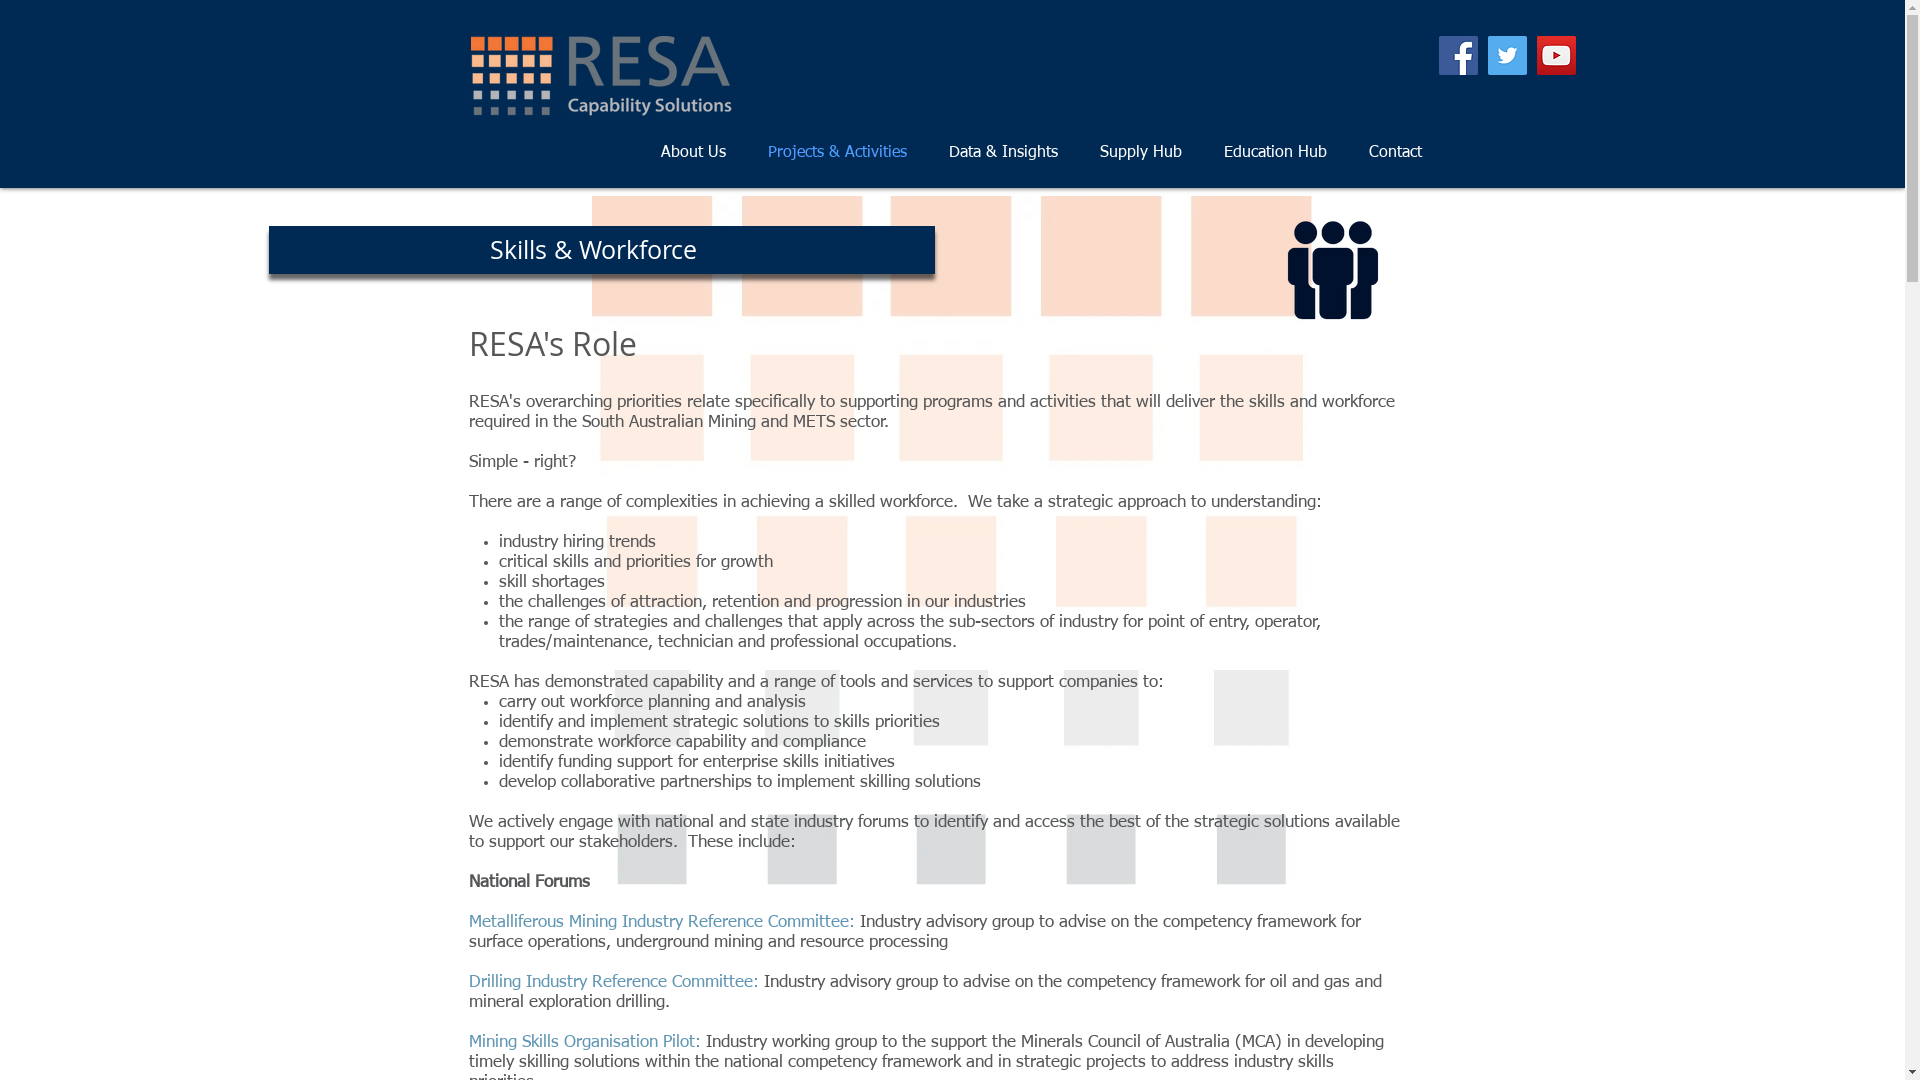 Image resolution: width=1920 pixels, height=1080 pixels. What do you see at coordinates (694, 153) in the screenshot?
I see `About Us` at bounding box center [694, 153].